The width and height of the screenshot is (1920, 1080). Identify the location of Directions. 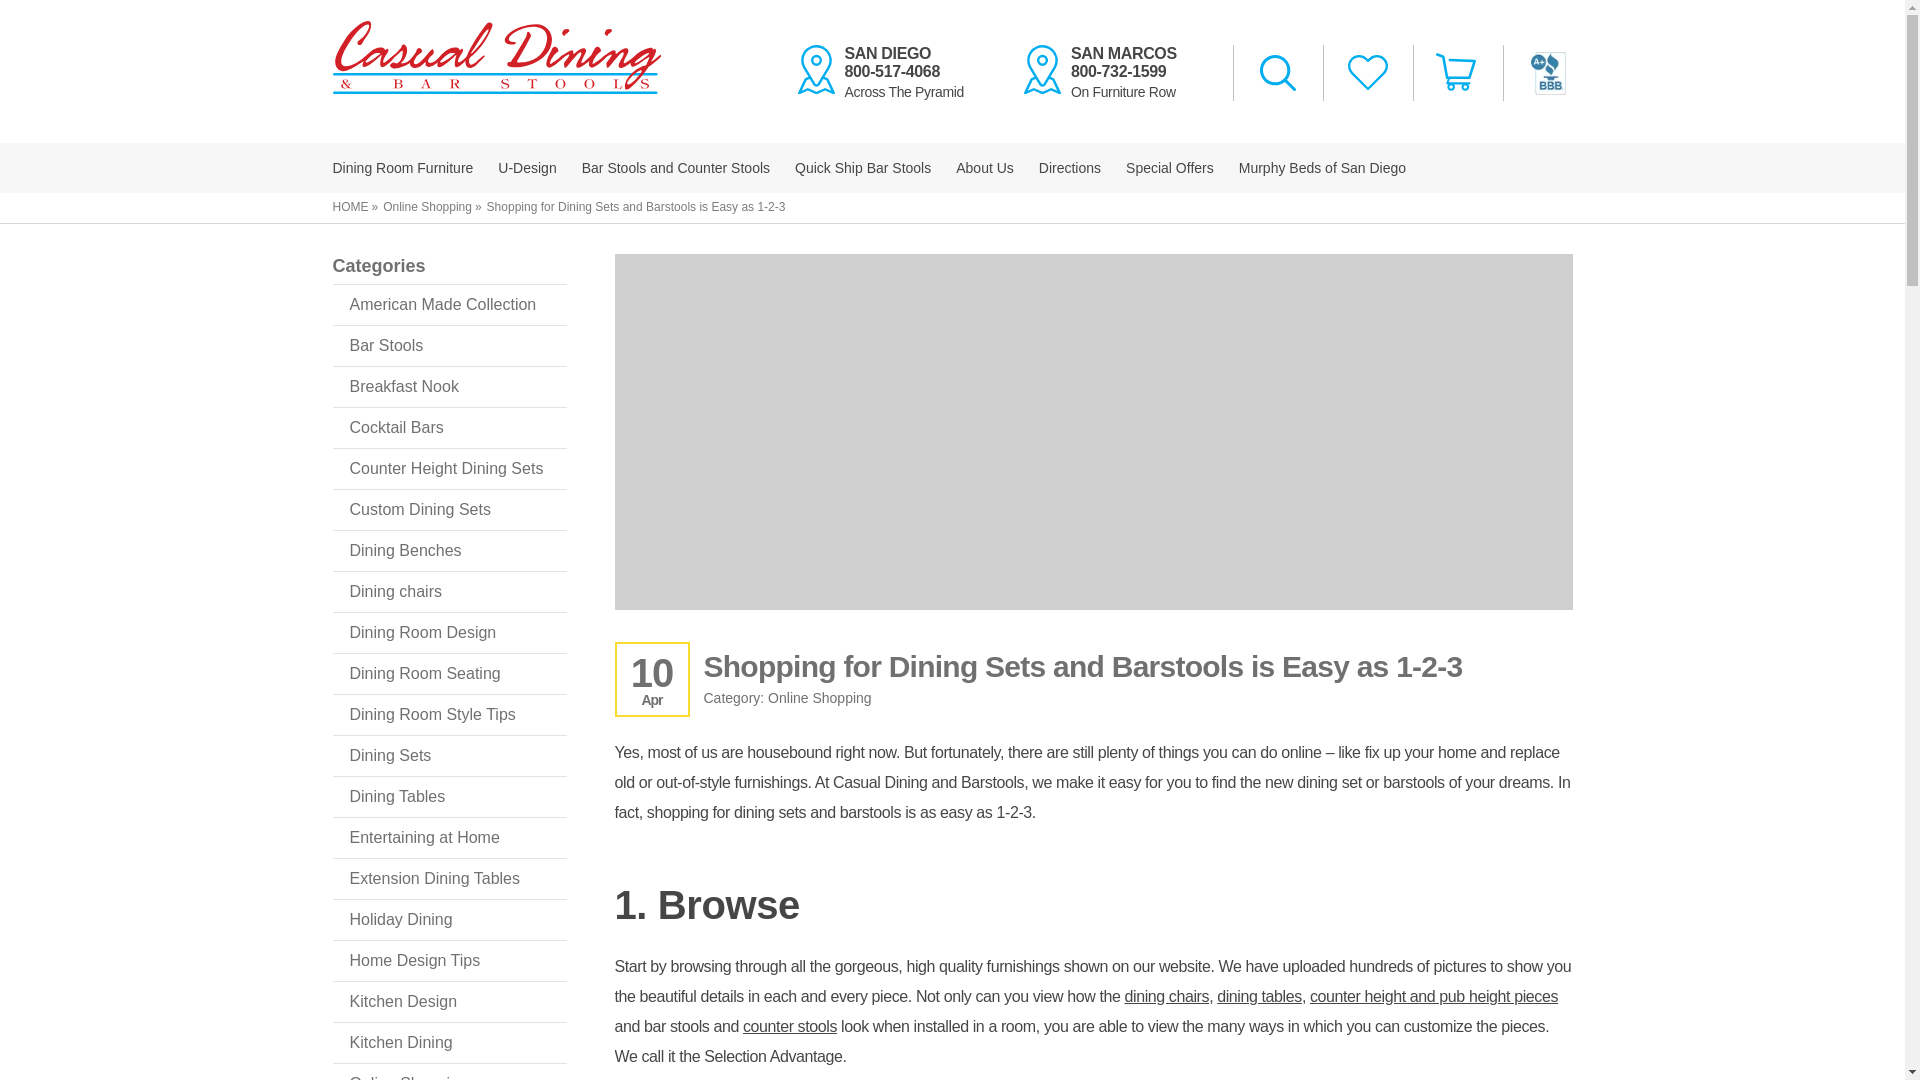
(1069, 168).